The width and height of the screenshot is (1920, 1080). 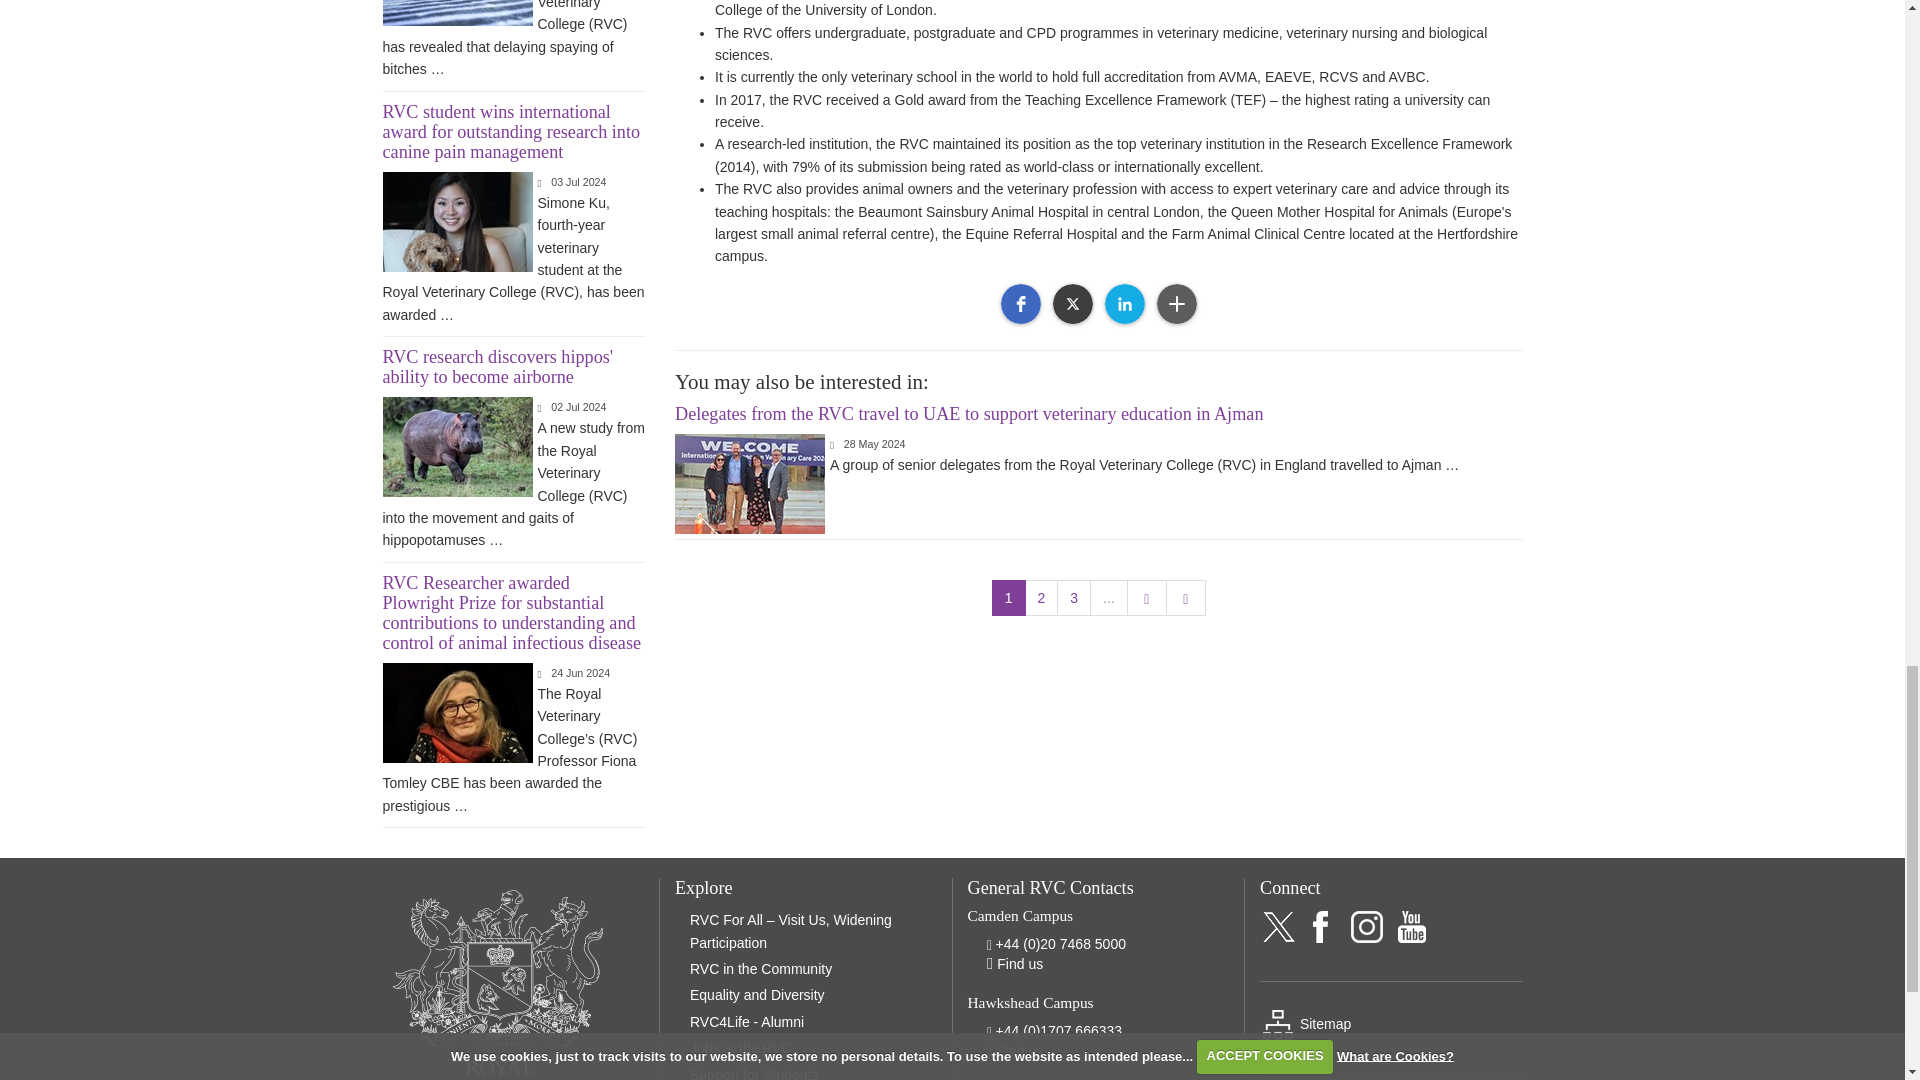 What do you see at coordinates (1109, 597) in the screenshot?
I see `...` at bounding box center [1109, 597].